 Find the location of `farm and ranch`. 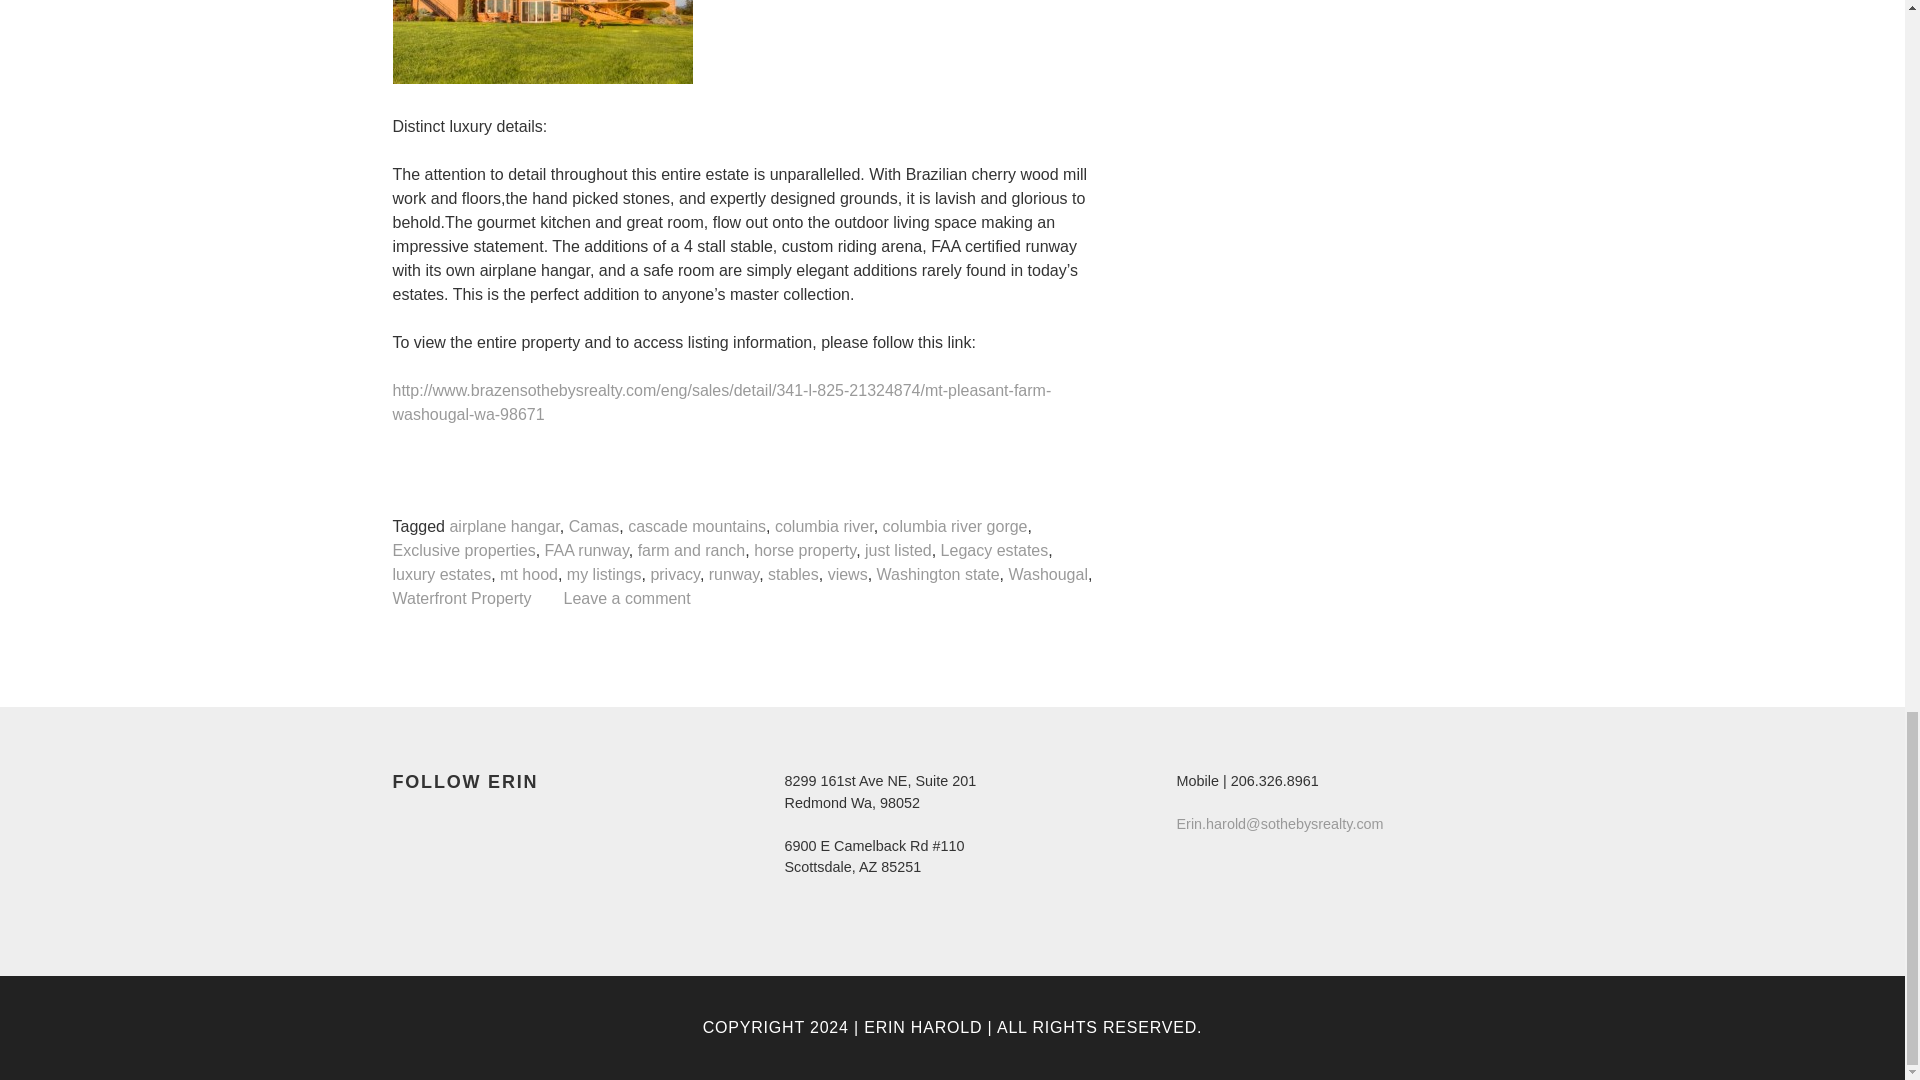

farm and ranch is located at coordinates (692, 551).